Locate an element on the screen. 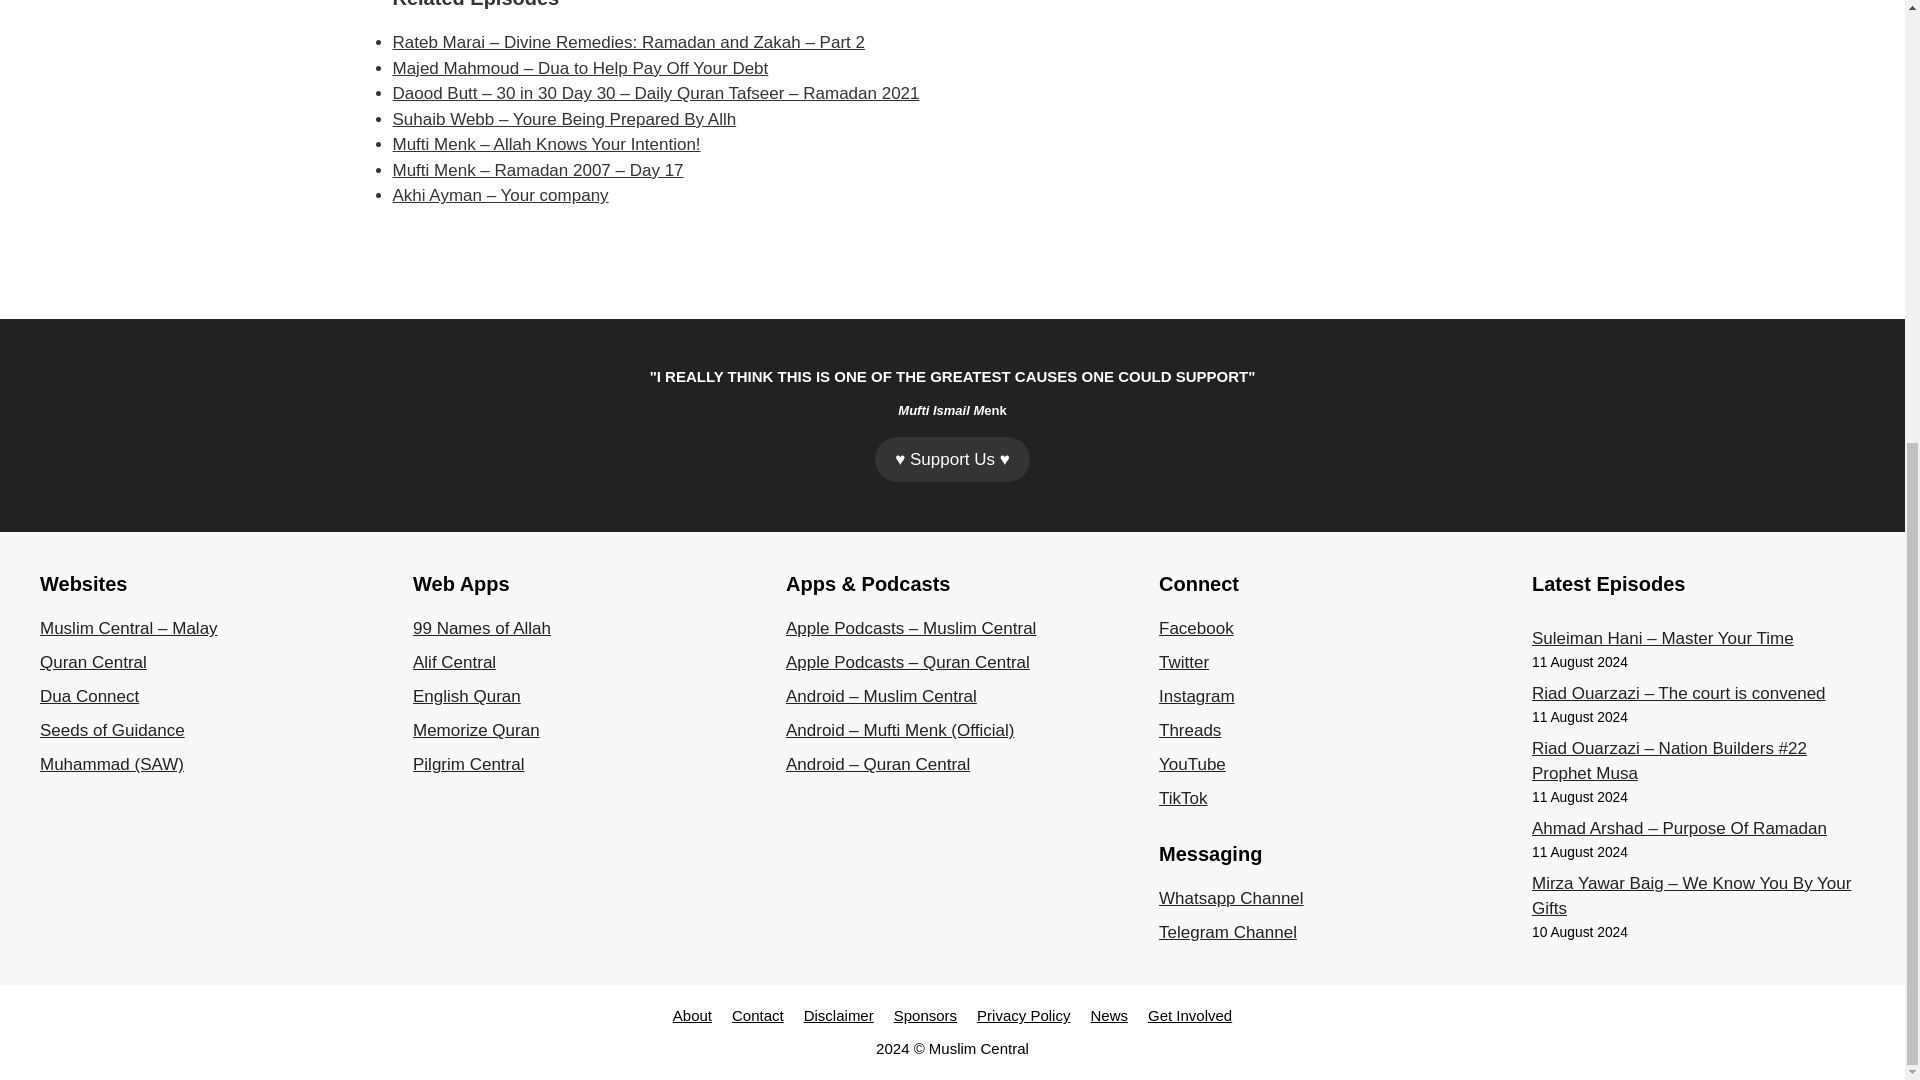 The height and width of the screenshot is (1080, 1920). English Quran is located at coordinates (466, 696).